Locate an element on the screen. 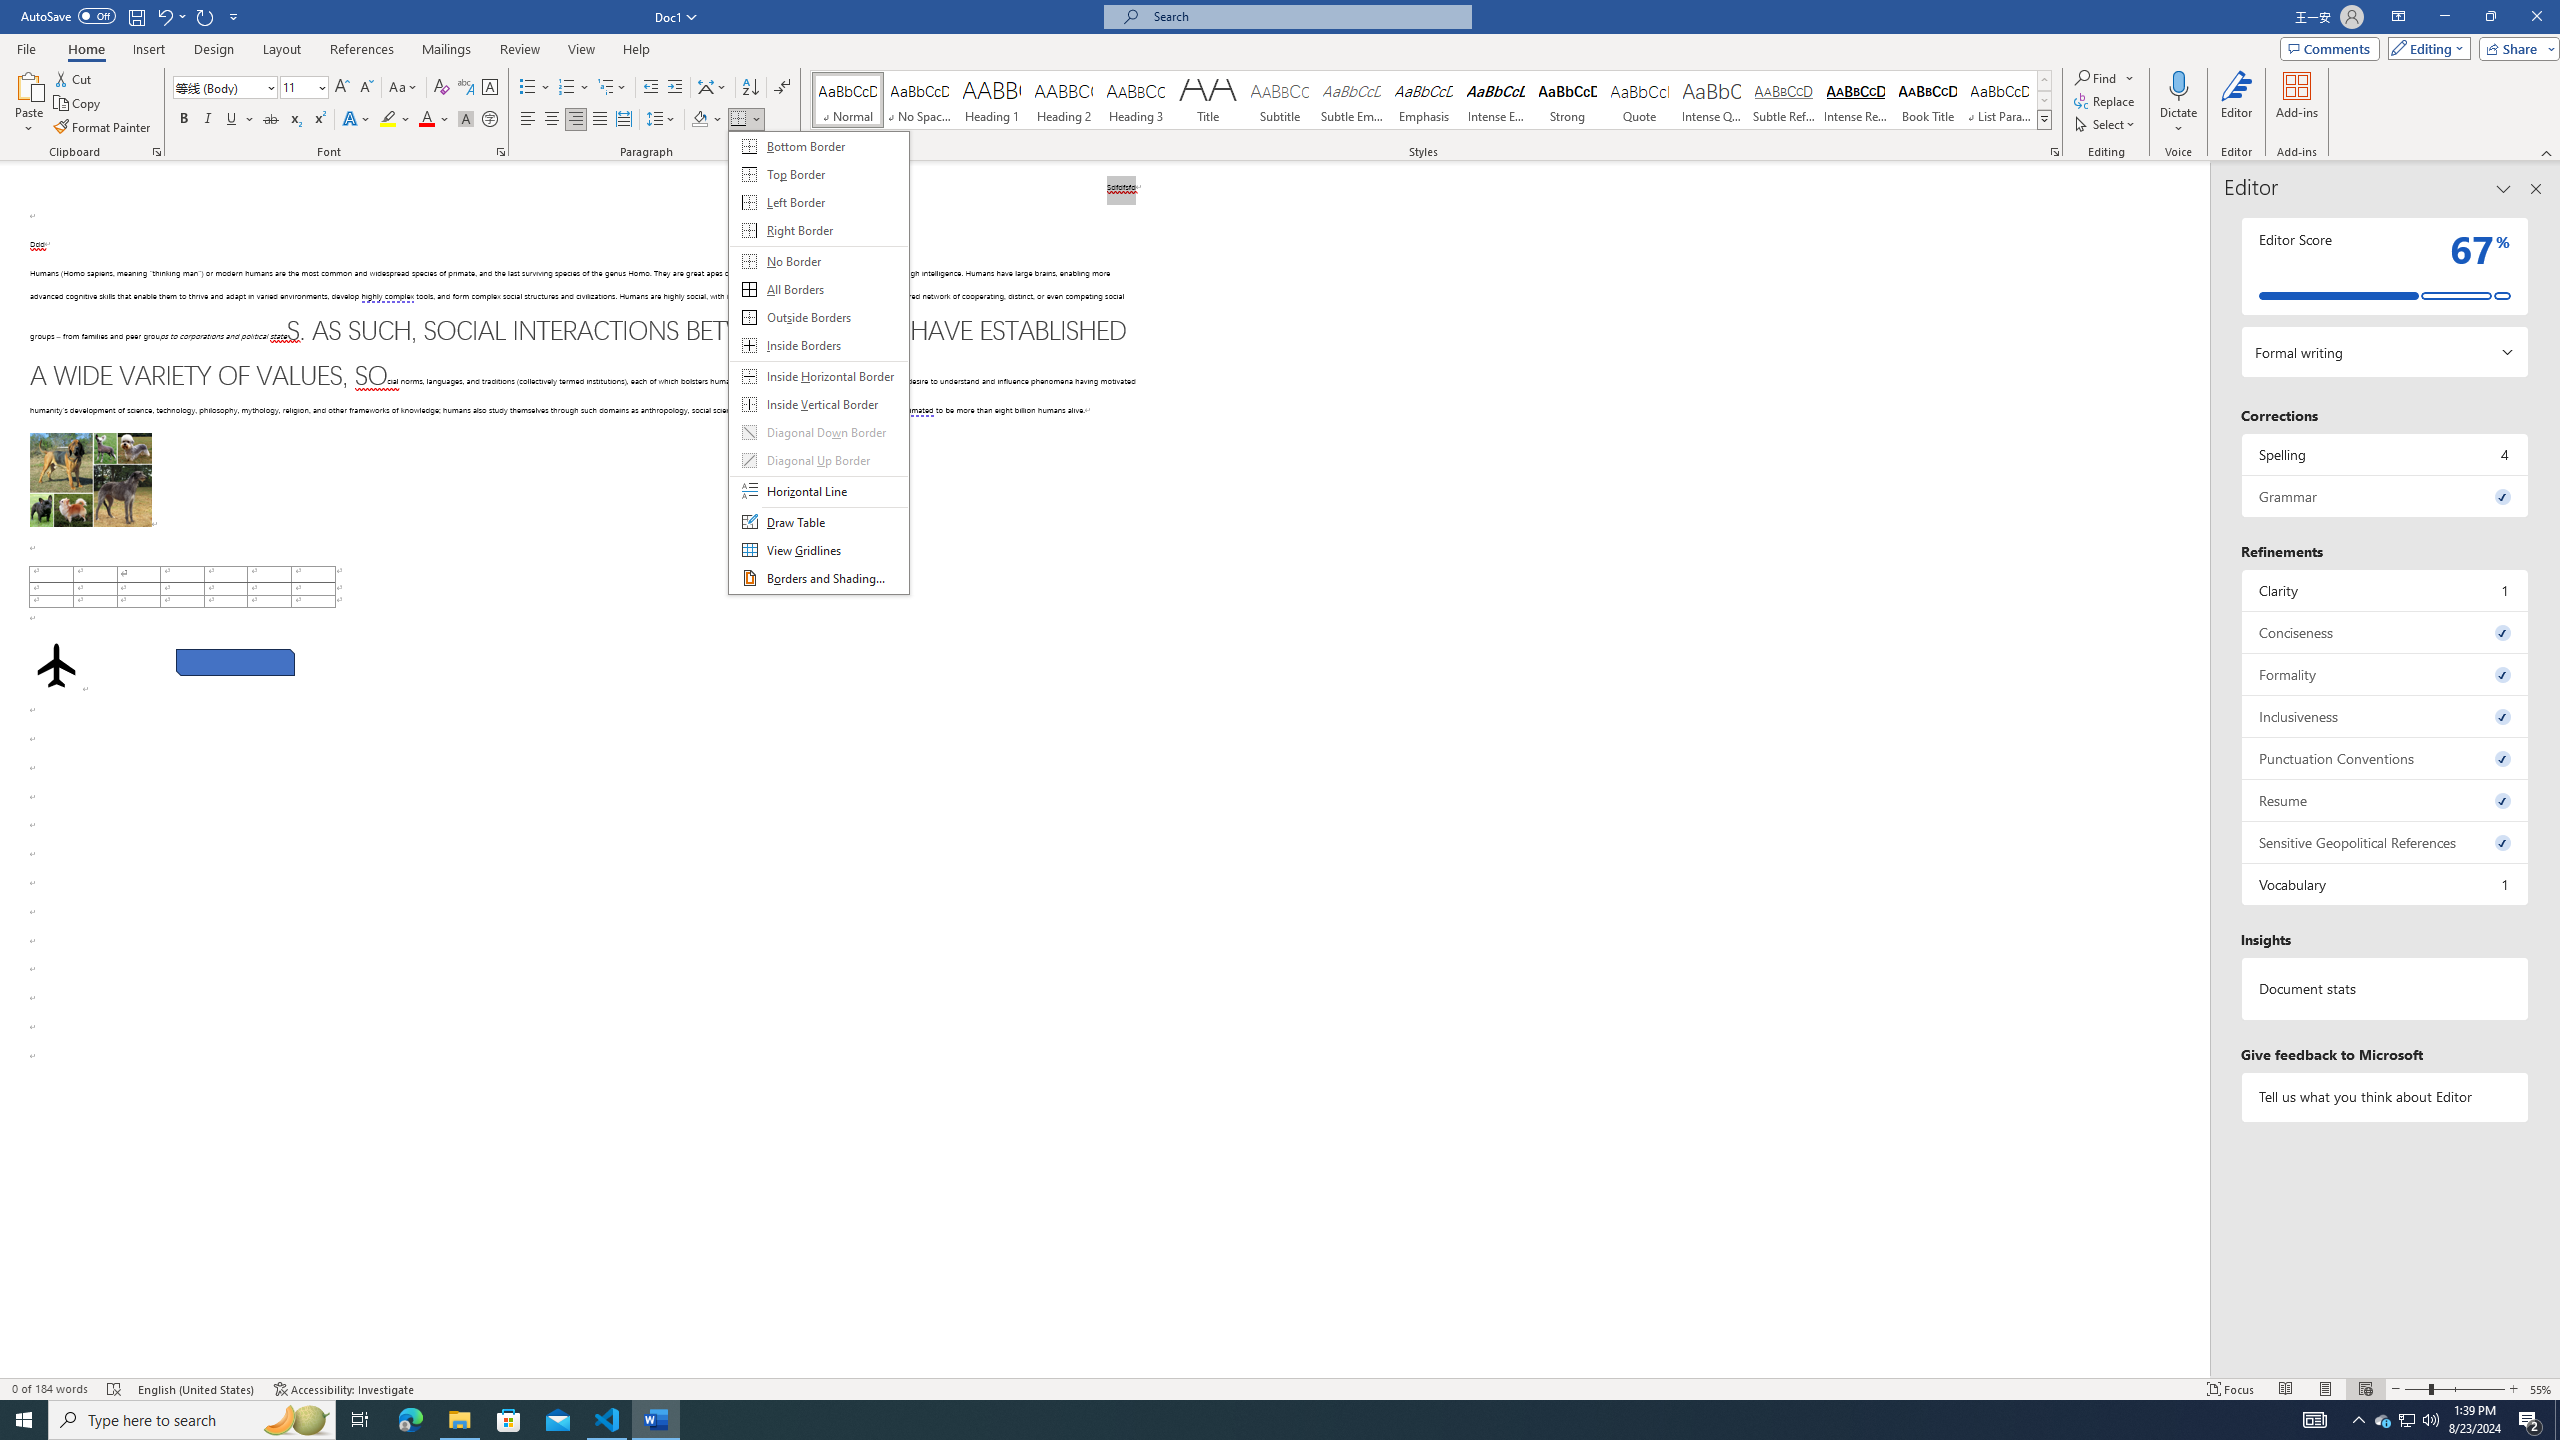  Row Down is located at coordinates (2045, 100).